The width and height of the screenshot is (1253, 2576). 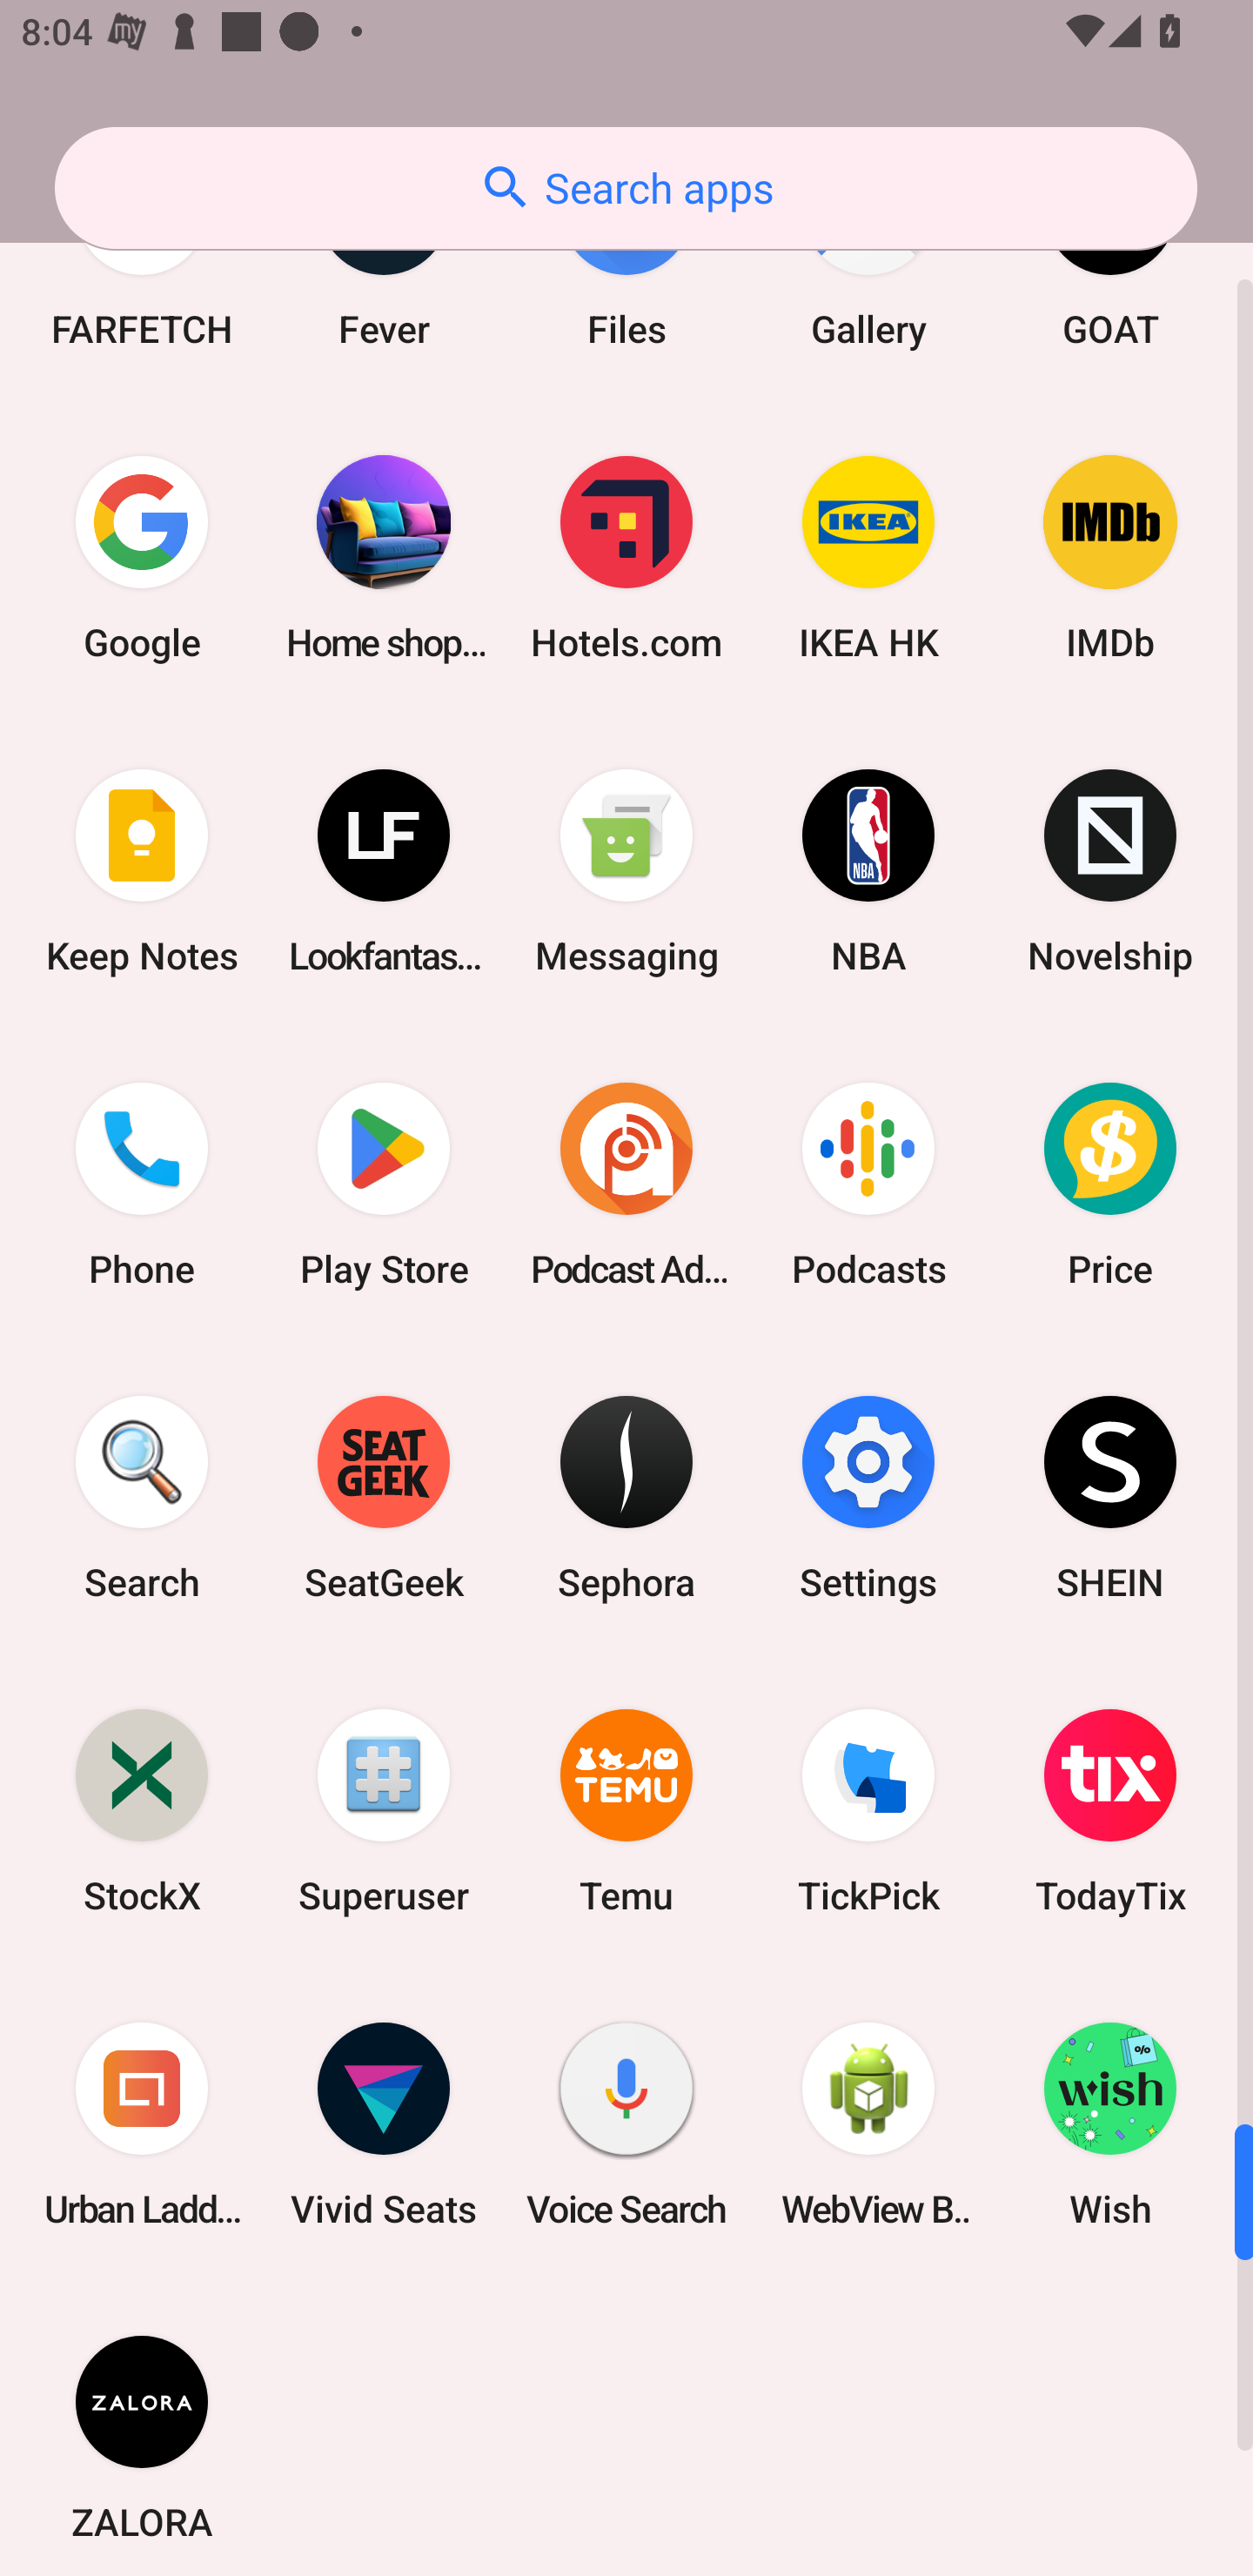 What do you see at coordinates (142, 557) in the screenshot?
I see `Google` at bounding box center [142, 557].